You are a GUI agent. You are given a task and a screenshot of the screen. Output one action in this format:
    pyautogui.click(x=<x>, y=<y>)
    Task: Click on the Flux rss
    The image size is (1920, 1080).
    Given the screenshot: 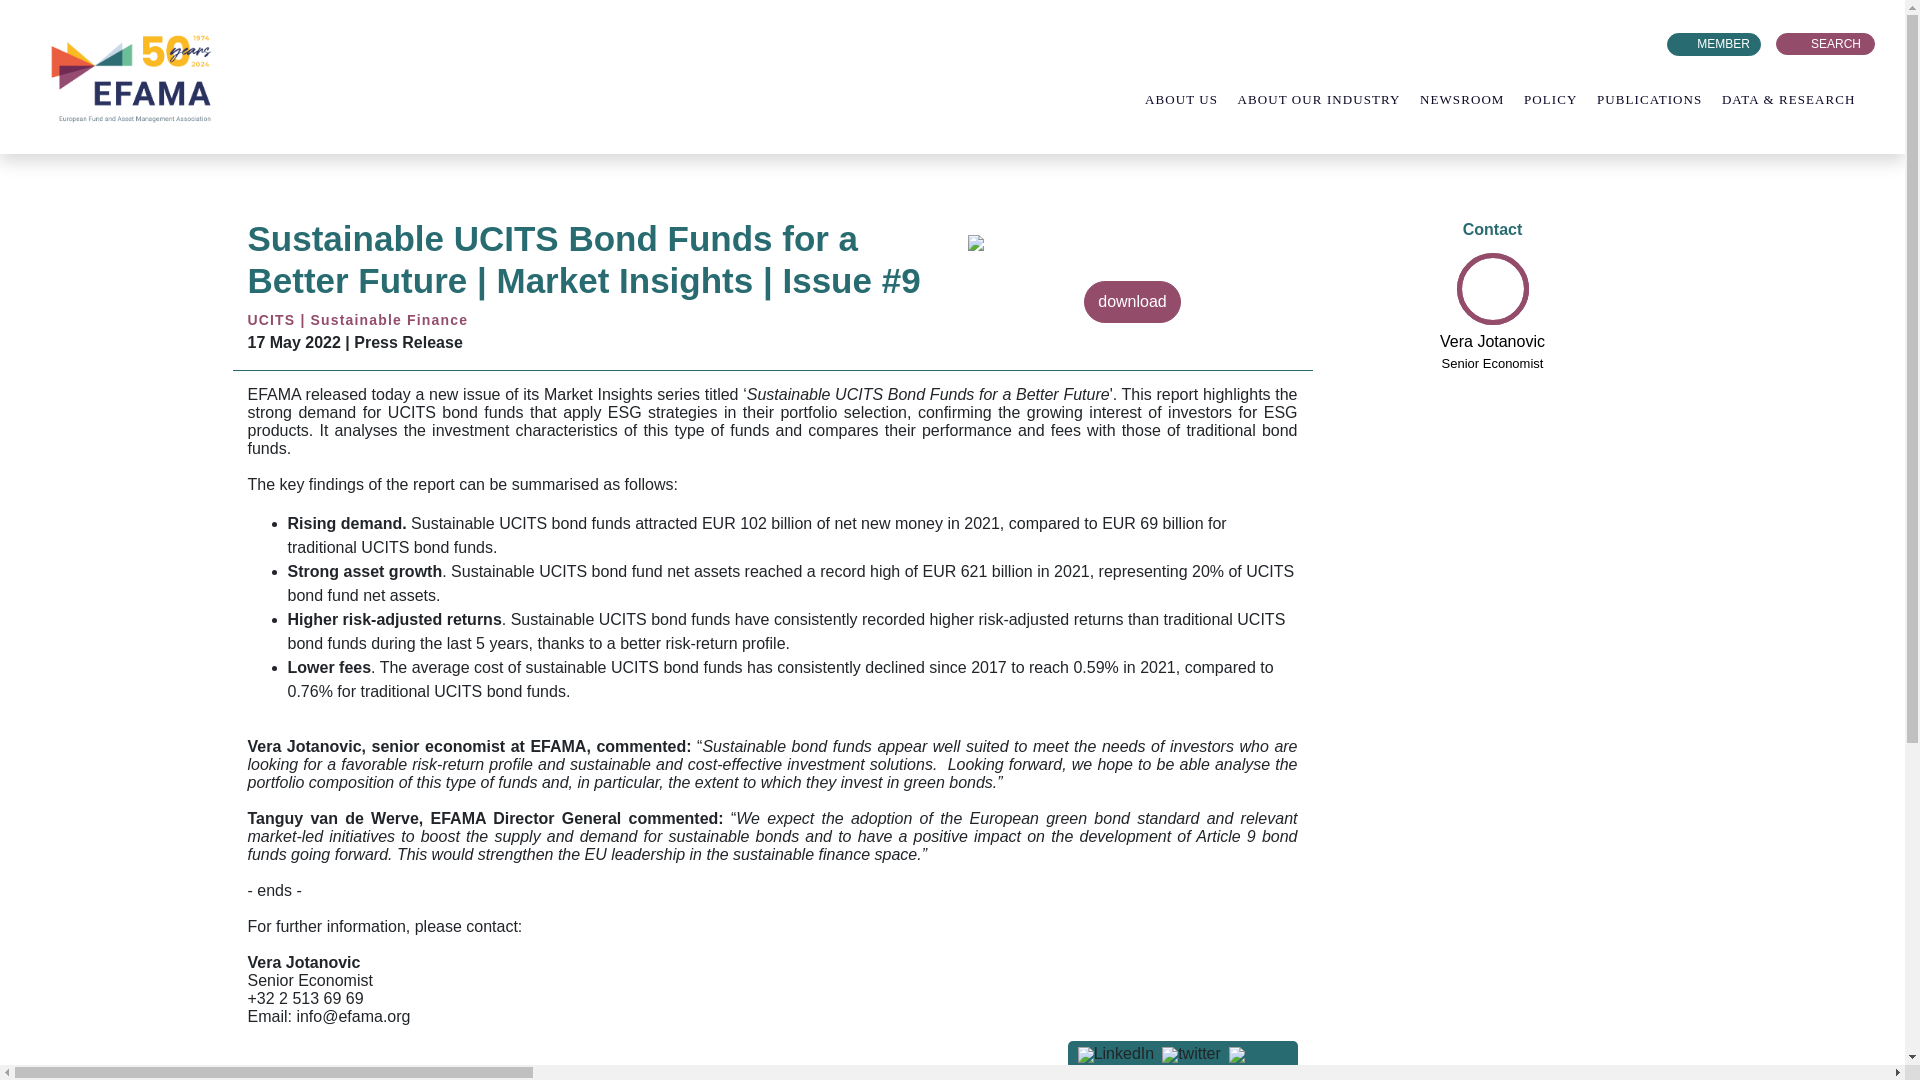 What is the action you would take?
    pyautogui.click(x=1588, y=44)
    